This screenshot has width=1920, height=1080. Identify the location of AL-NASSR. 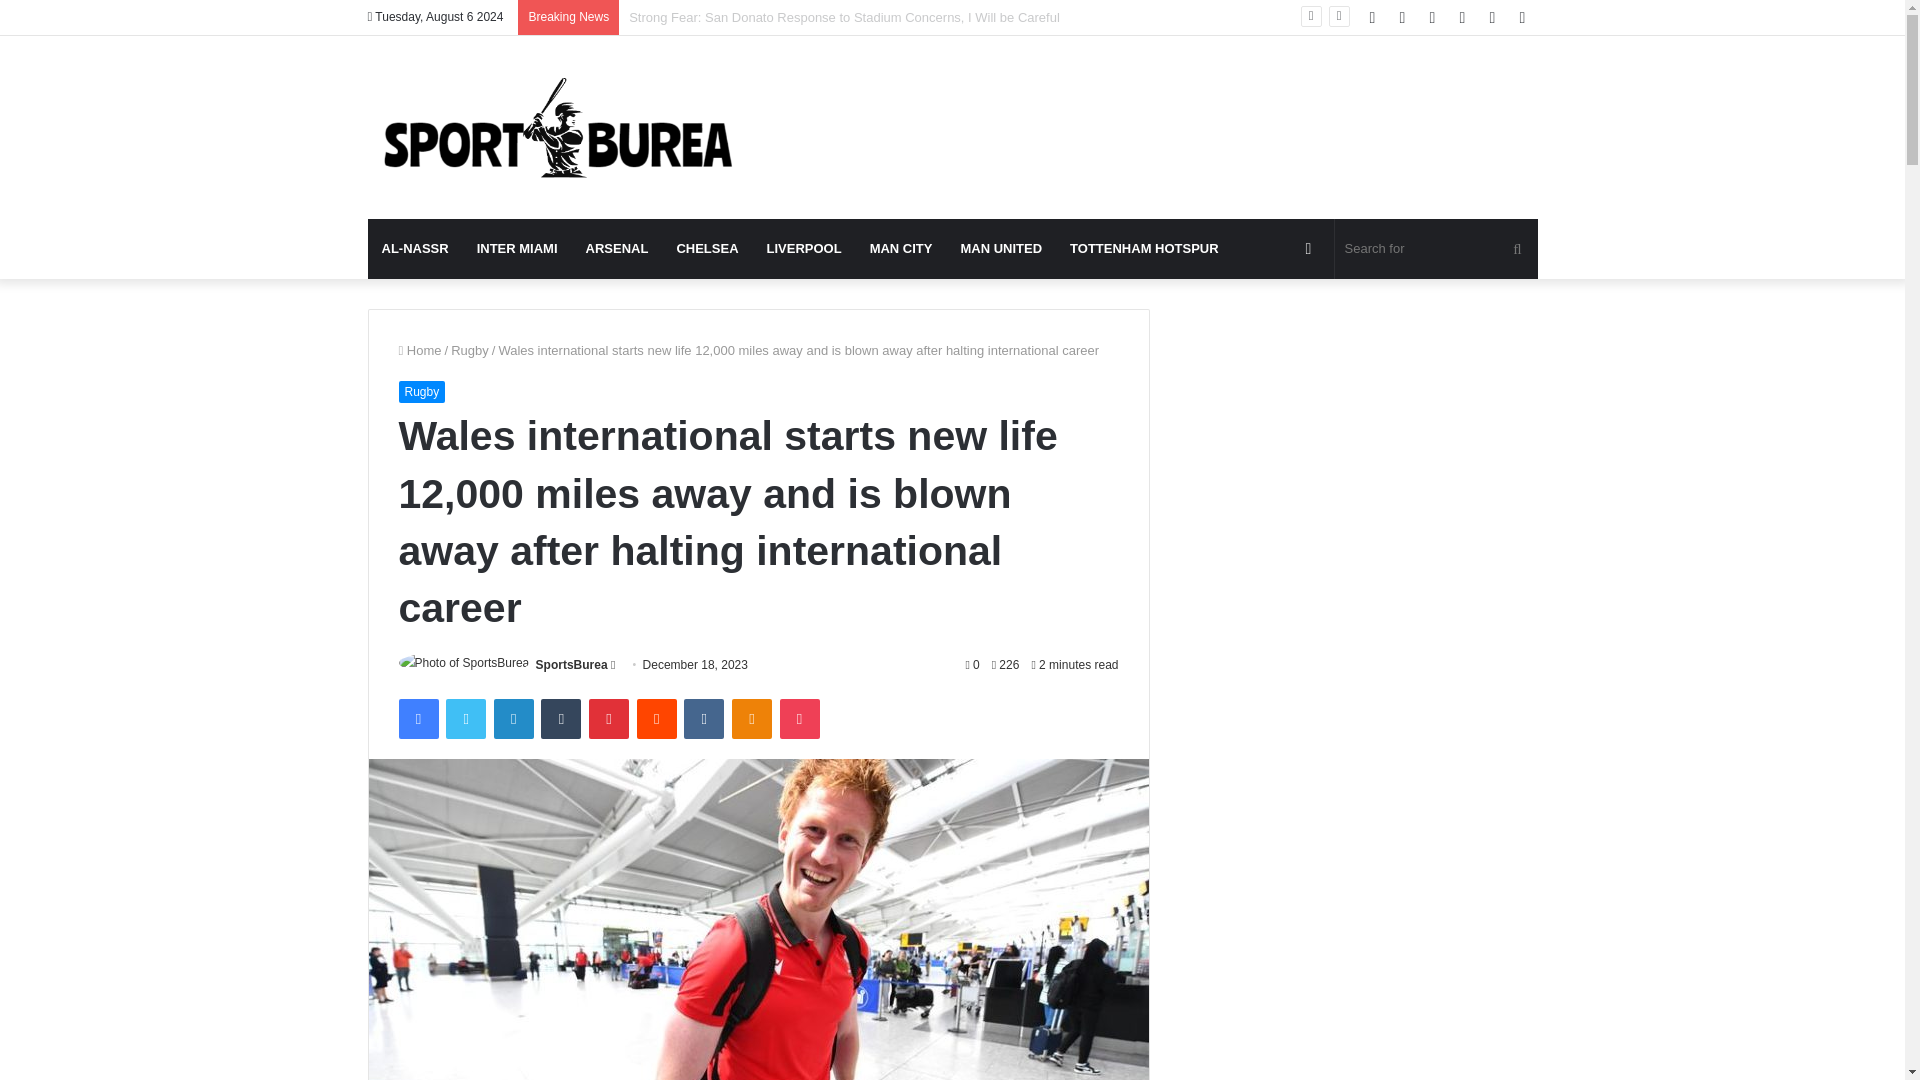
(415, 248).